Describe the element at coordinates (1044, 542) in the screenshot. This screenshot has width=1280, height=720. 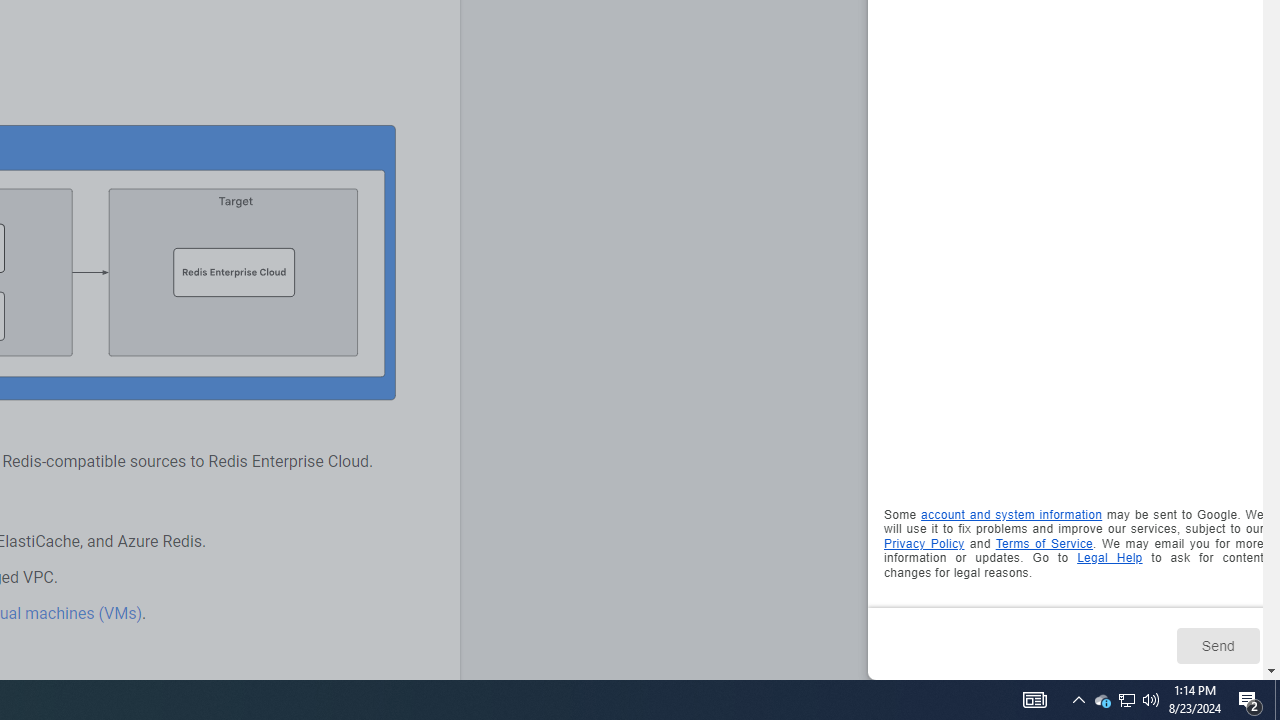
I see `Opens in a new tab. Terms of Service` at that location.